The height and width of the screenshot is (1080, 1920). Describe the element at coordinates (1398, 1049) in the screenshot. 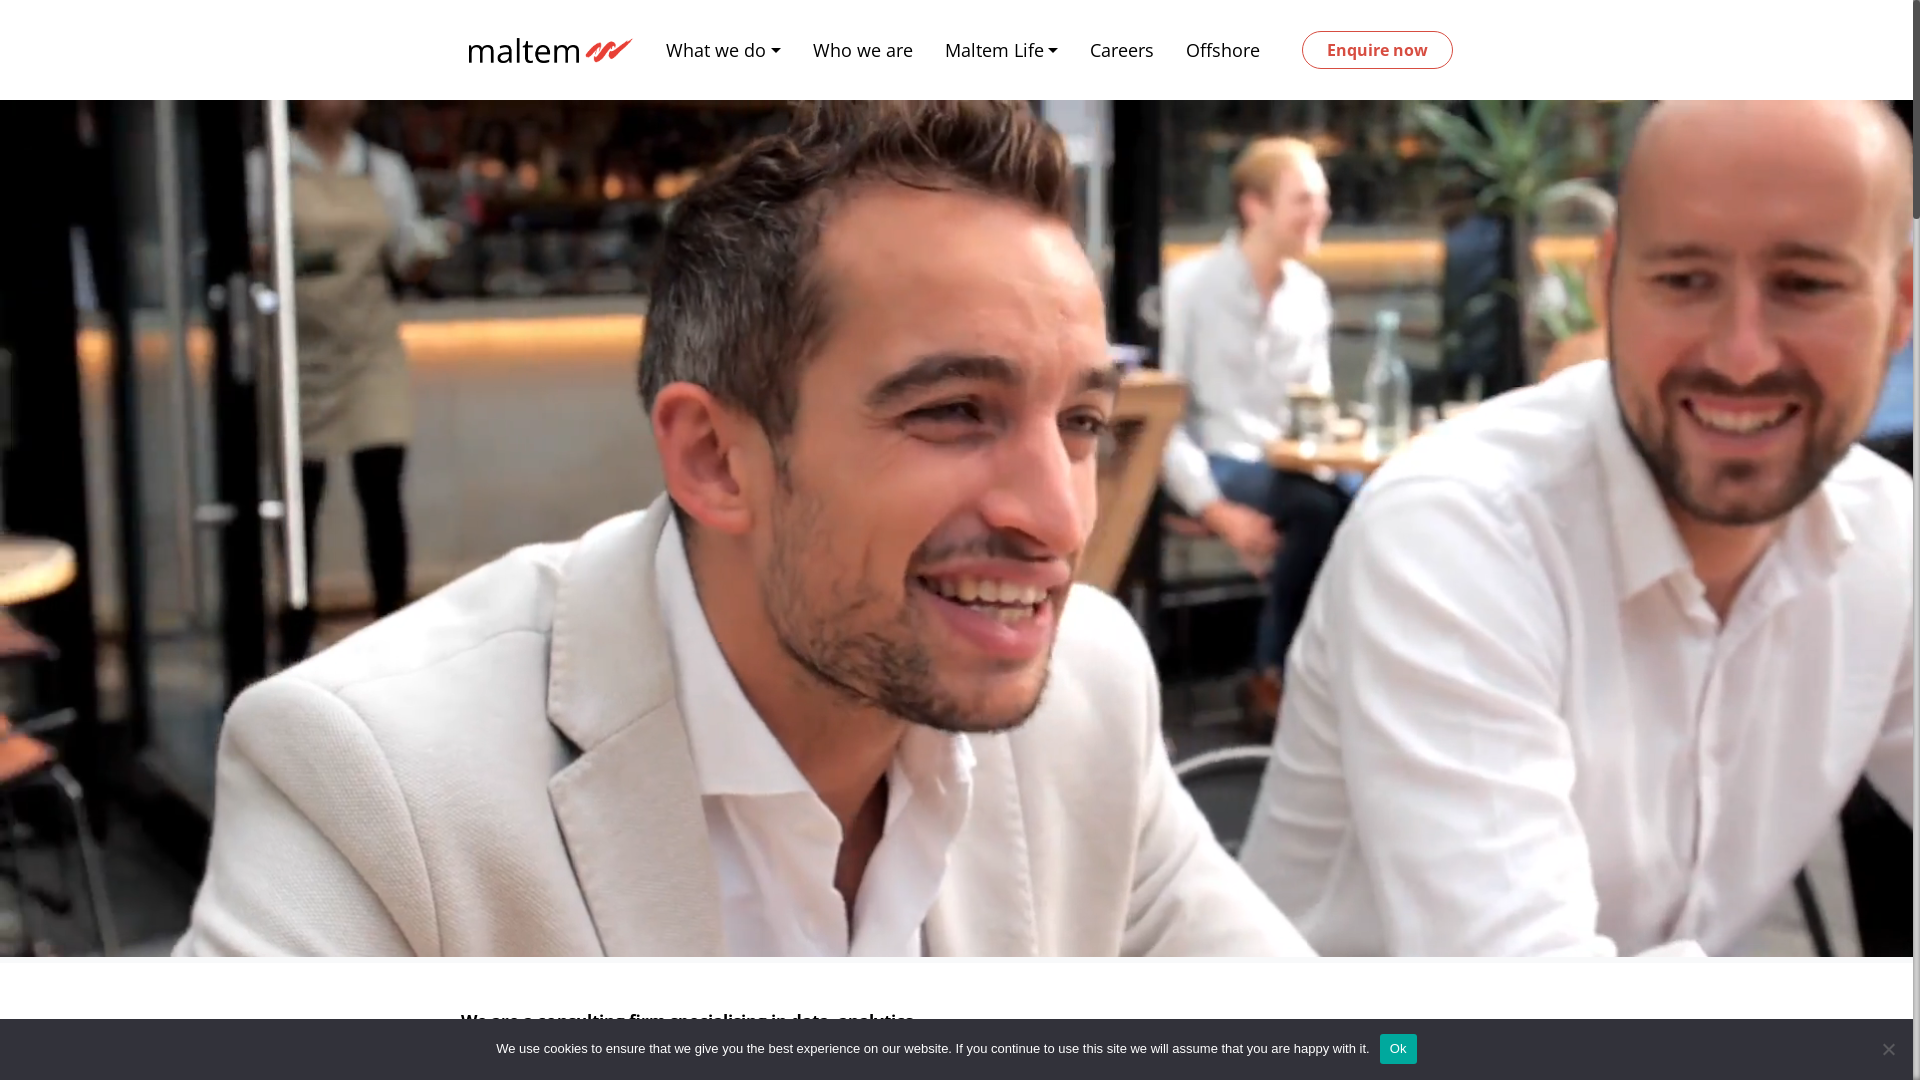

I see `Ok` at that location.